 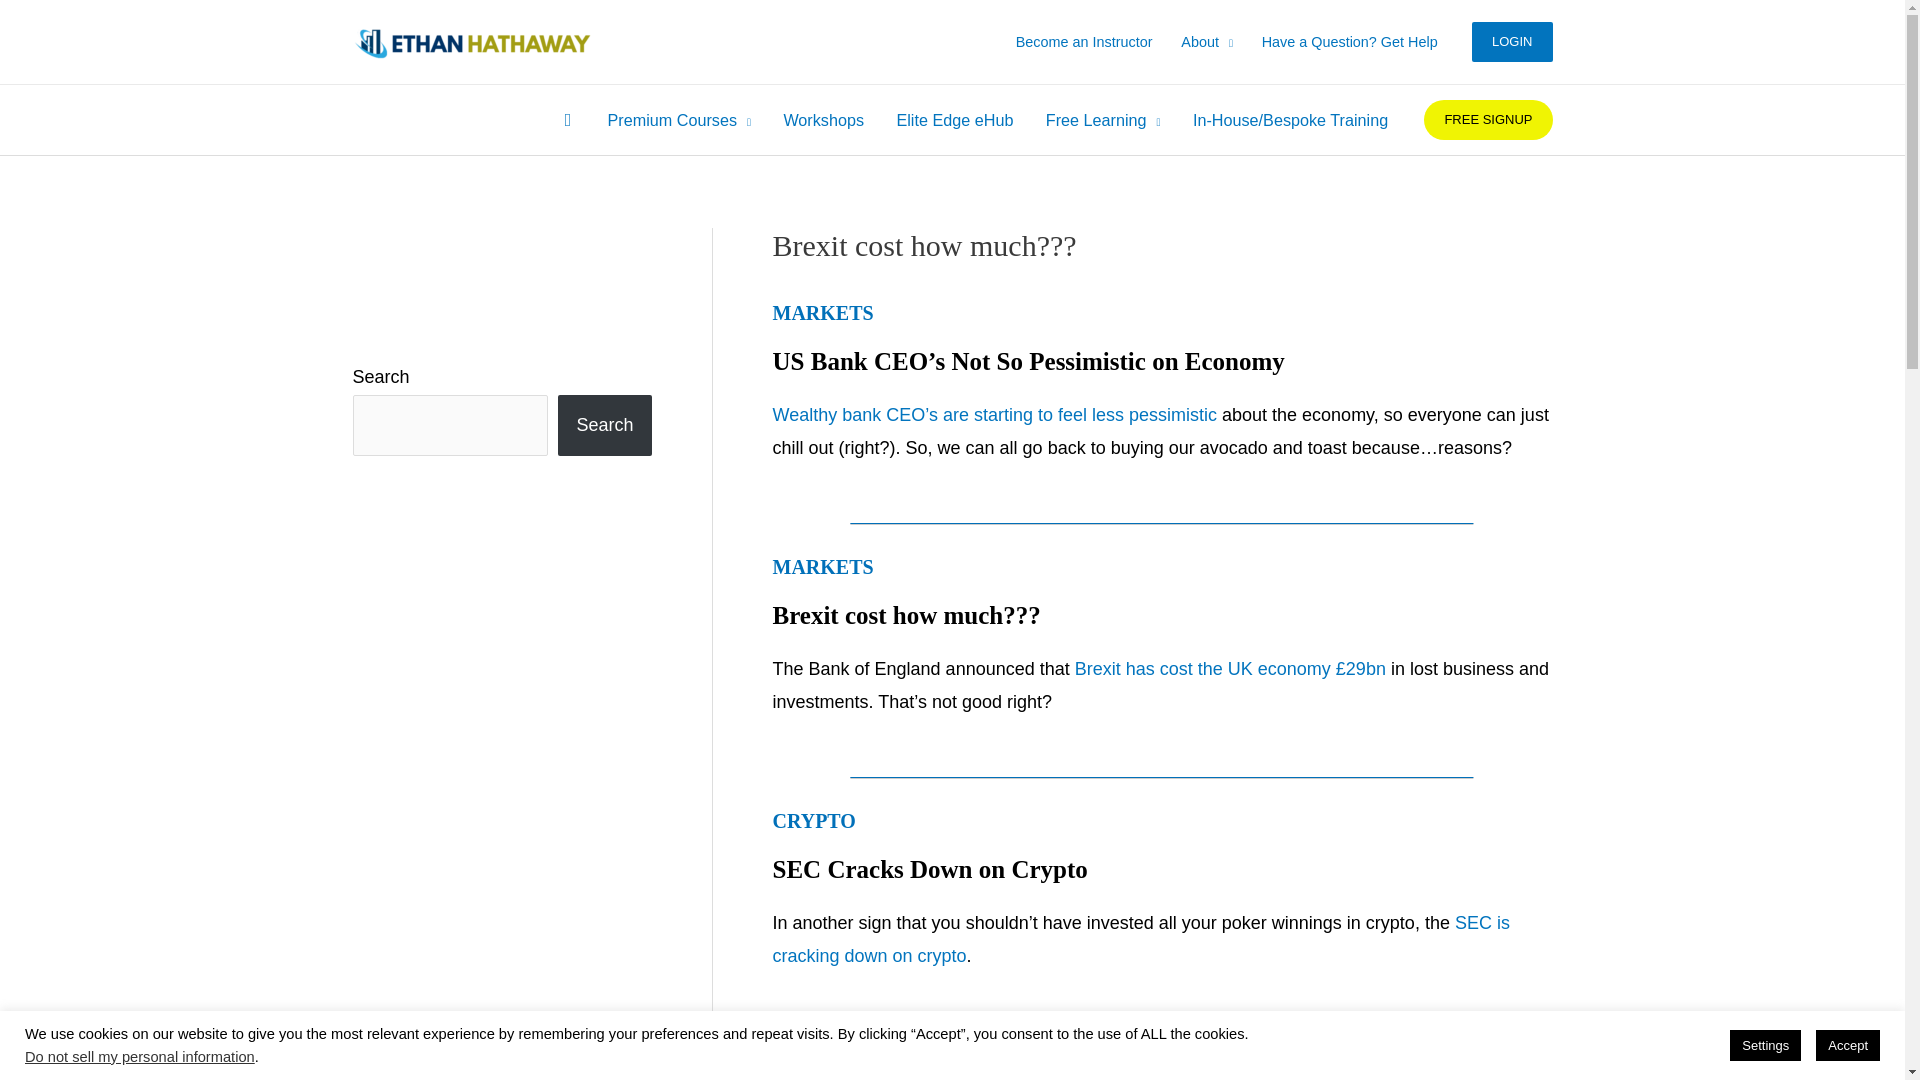 I want to click on LOGIN, so click(x=1512, y=41).